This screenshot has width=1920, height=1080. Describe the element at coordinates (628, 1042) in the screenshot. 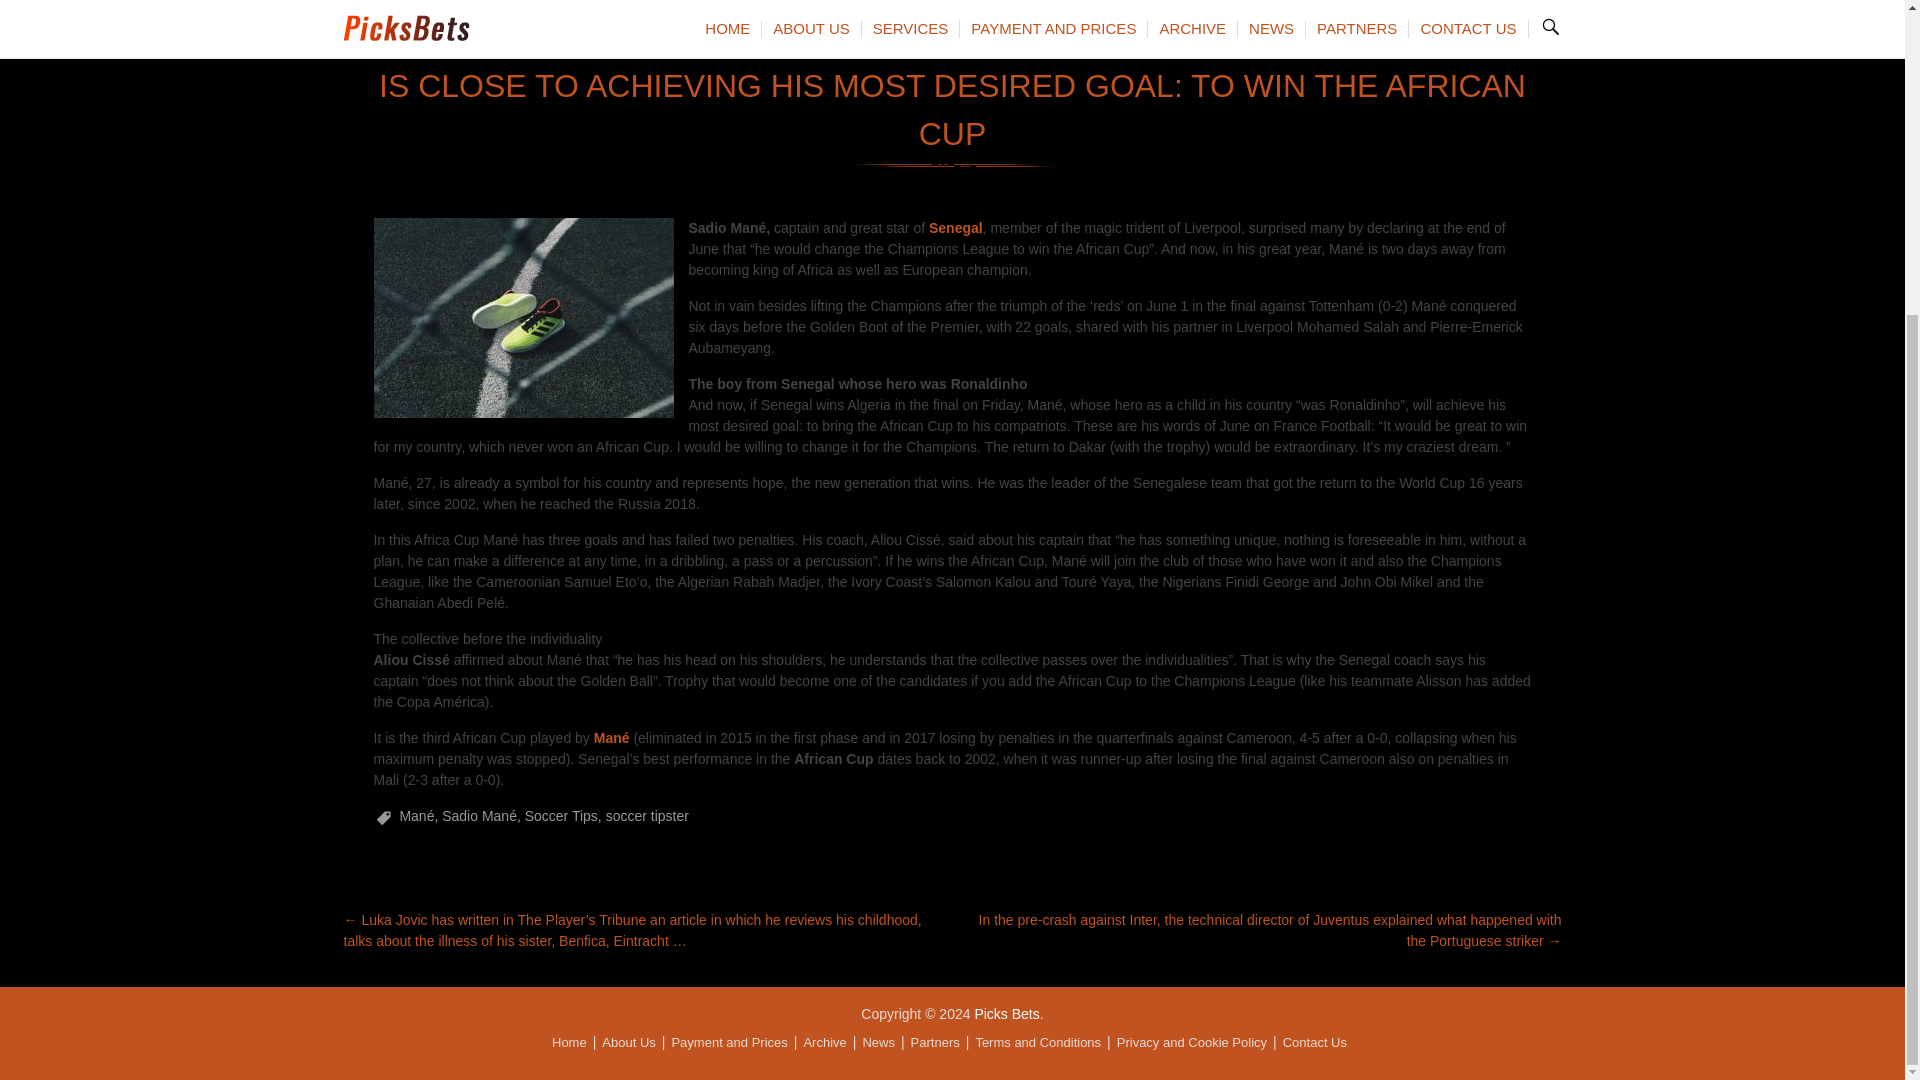

I see `About Us` at that location.